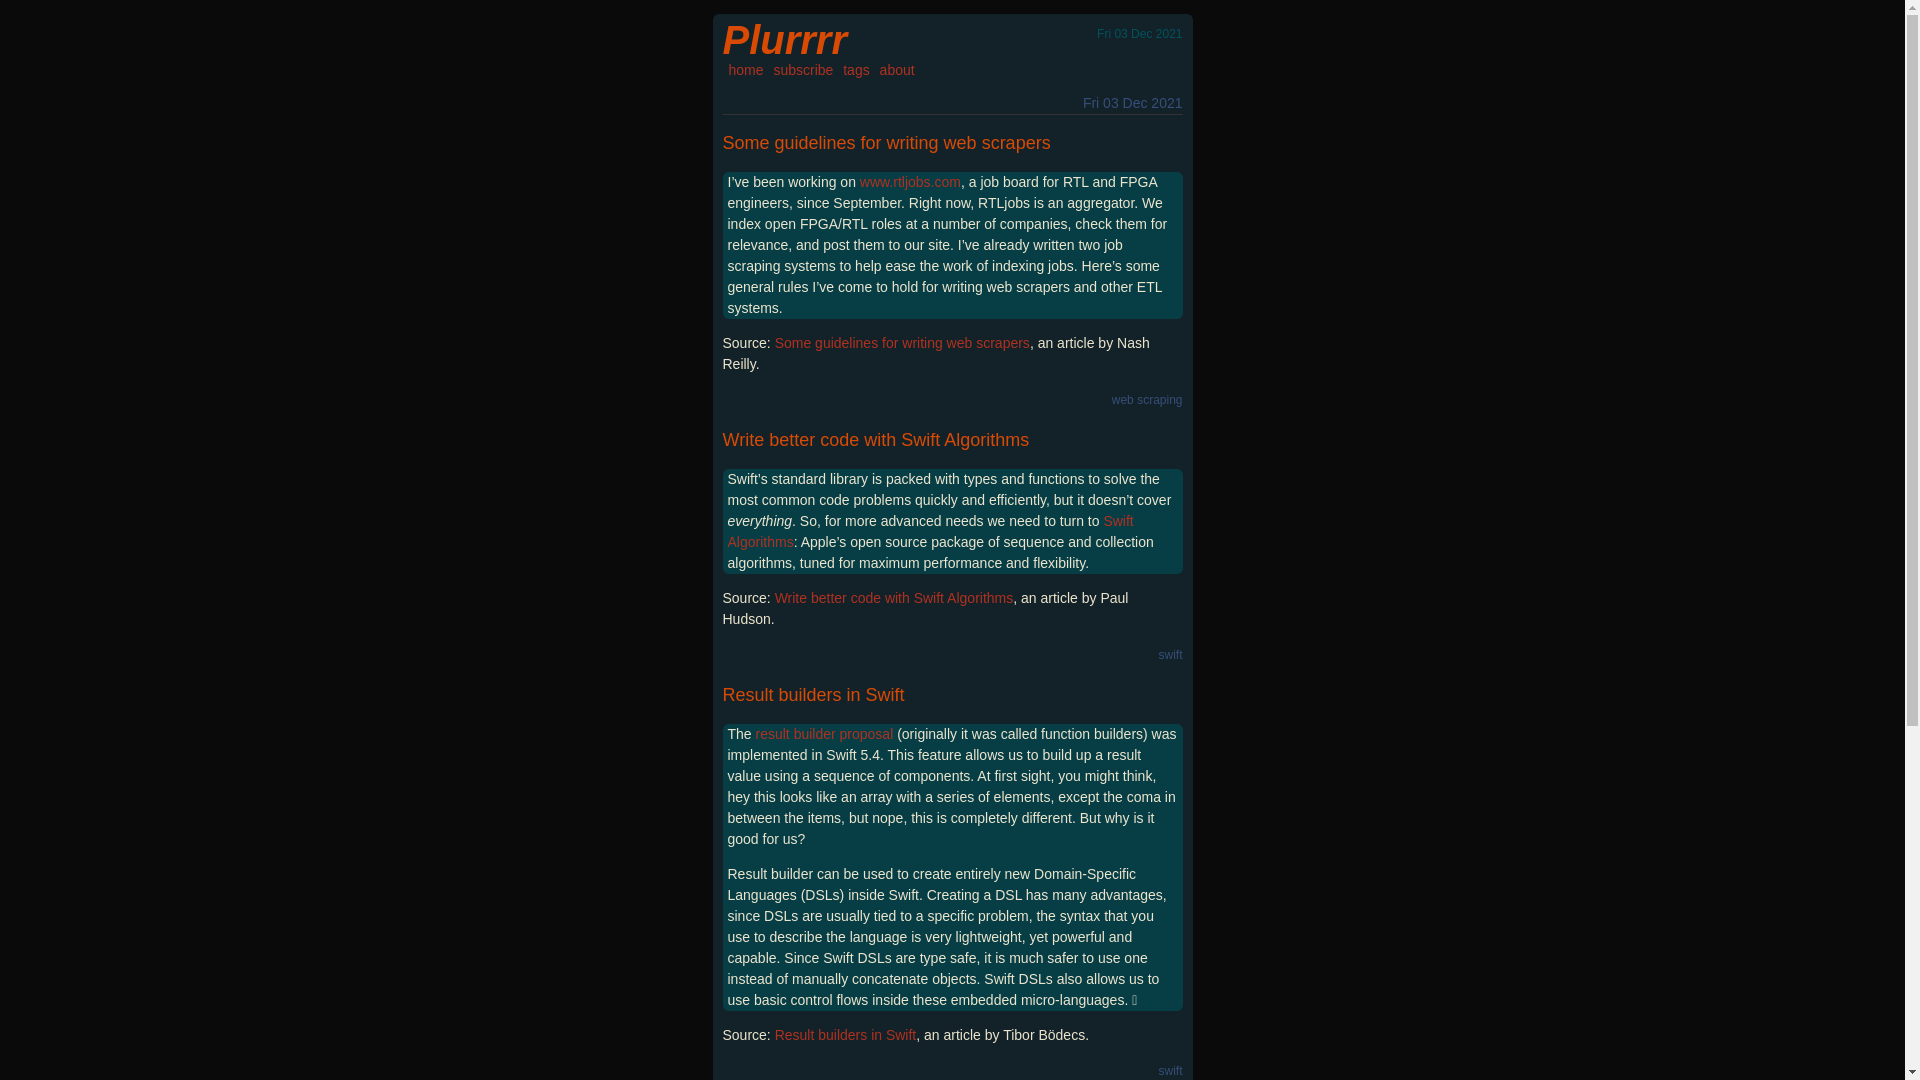 Image resolution: width=1920 pixels, height=1080 pixels. Describe the element at coordinates (894, 597) in the screenshot. I see `Write better code with Swift Algorithms` at that location.